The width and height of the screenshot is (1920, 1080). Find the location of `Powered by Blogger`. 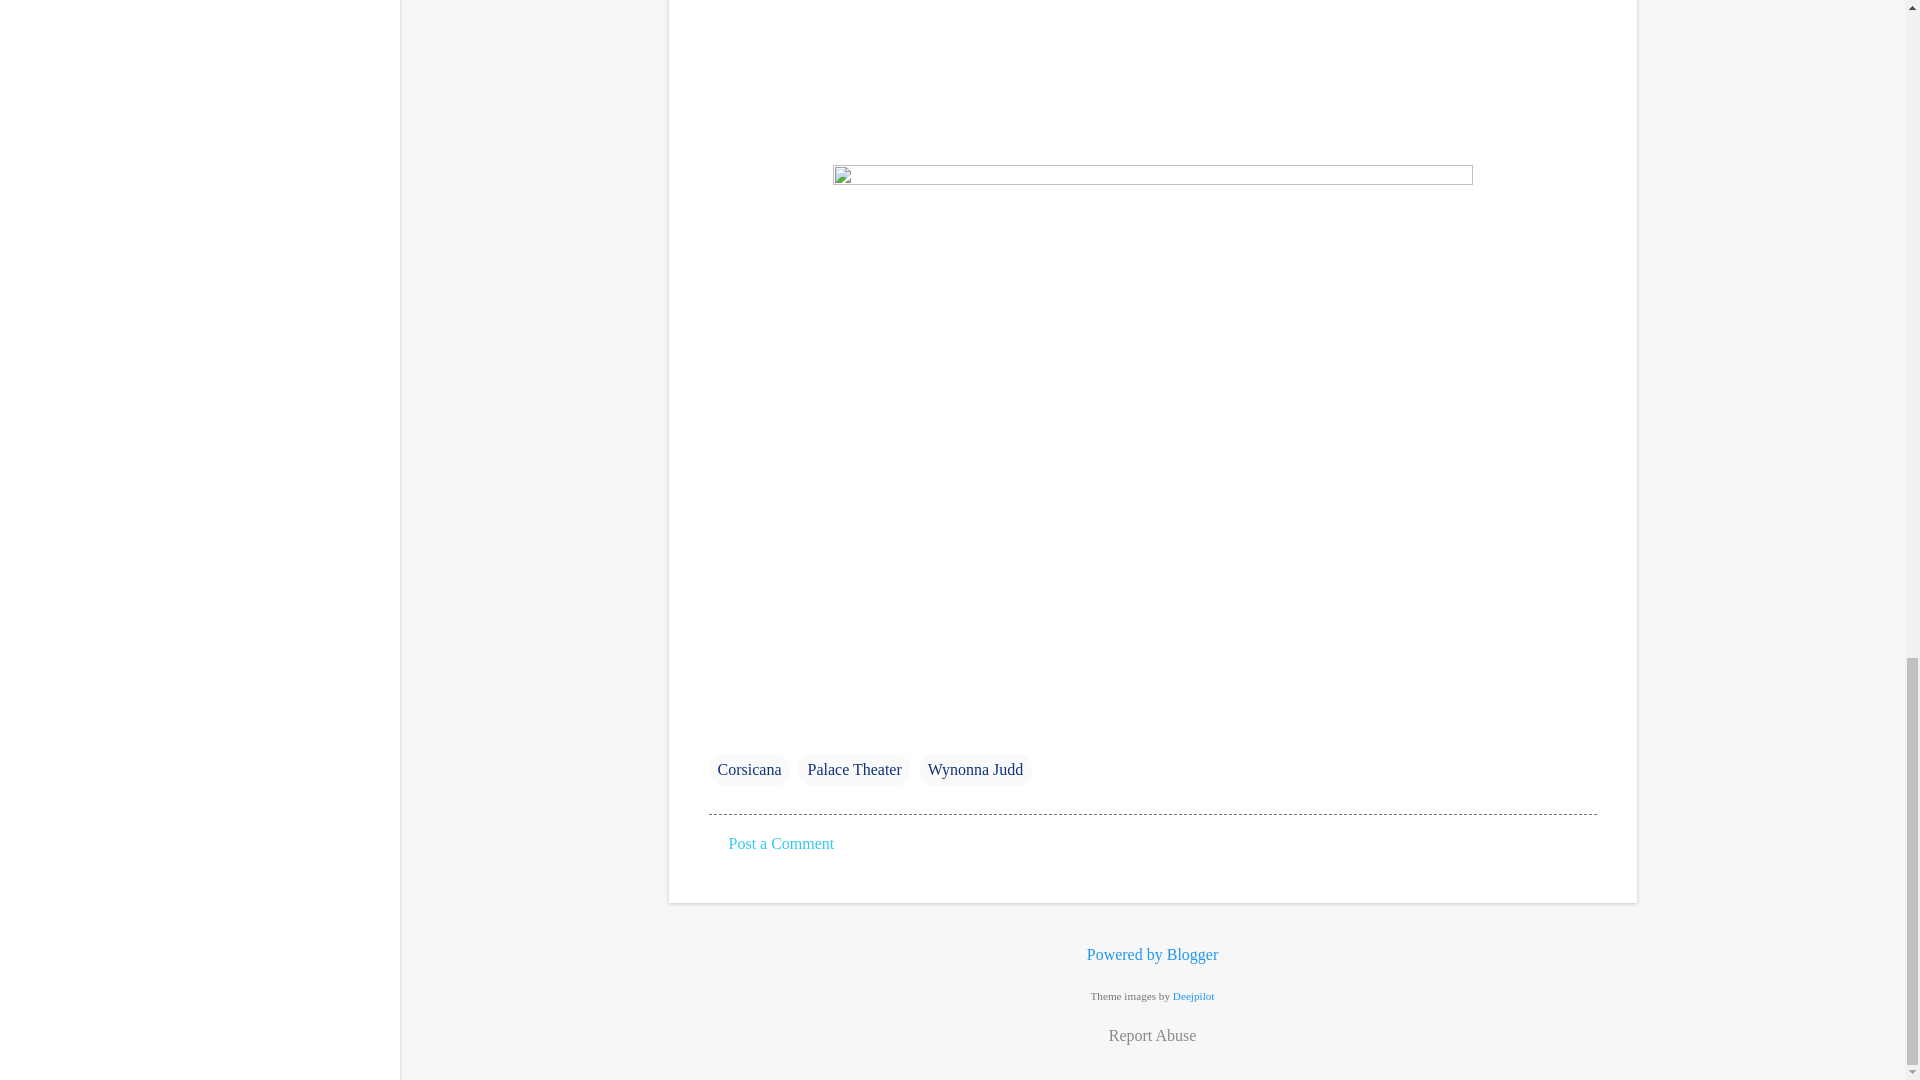

Powered by Blogger is located at coordinates (1152, 954).